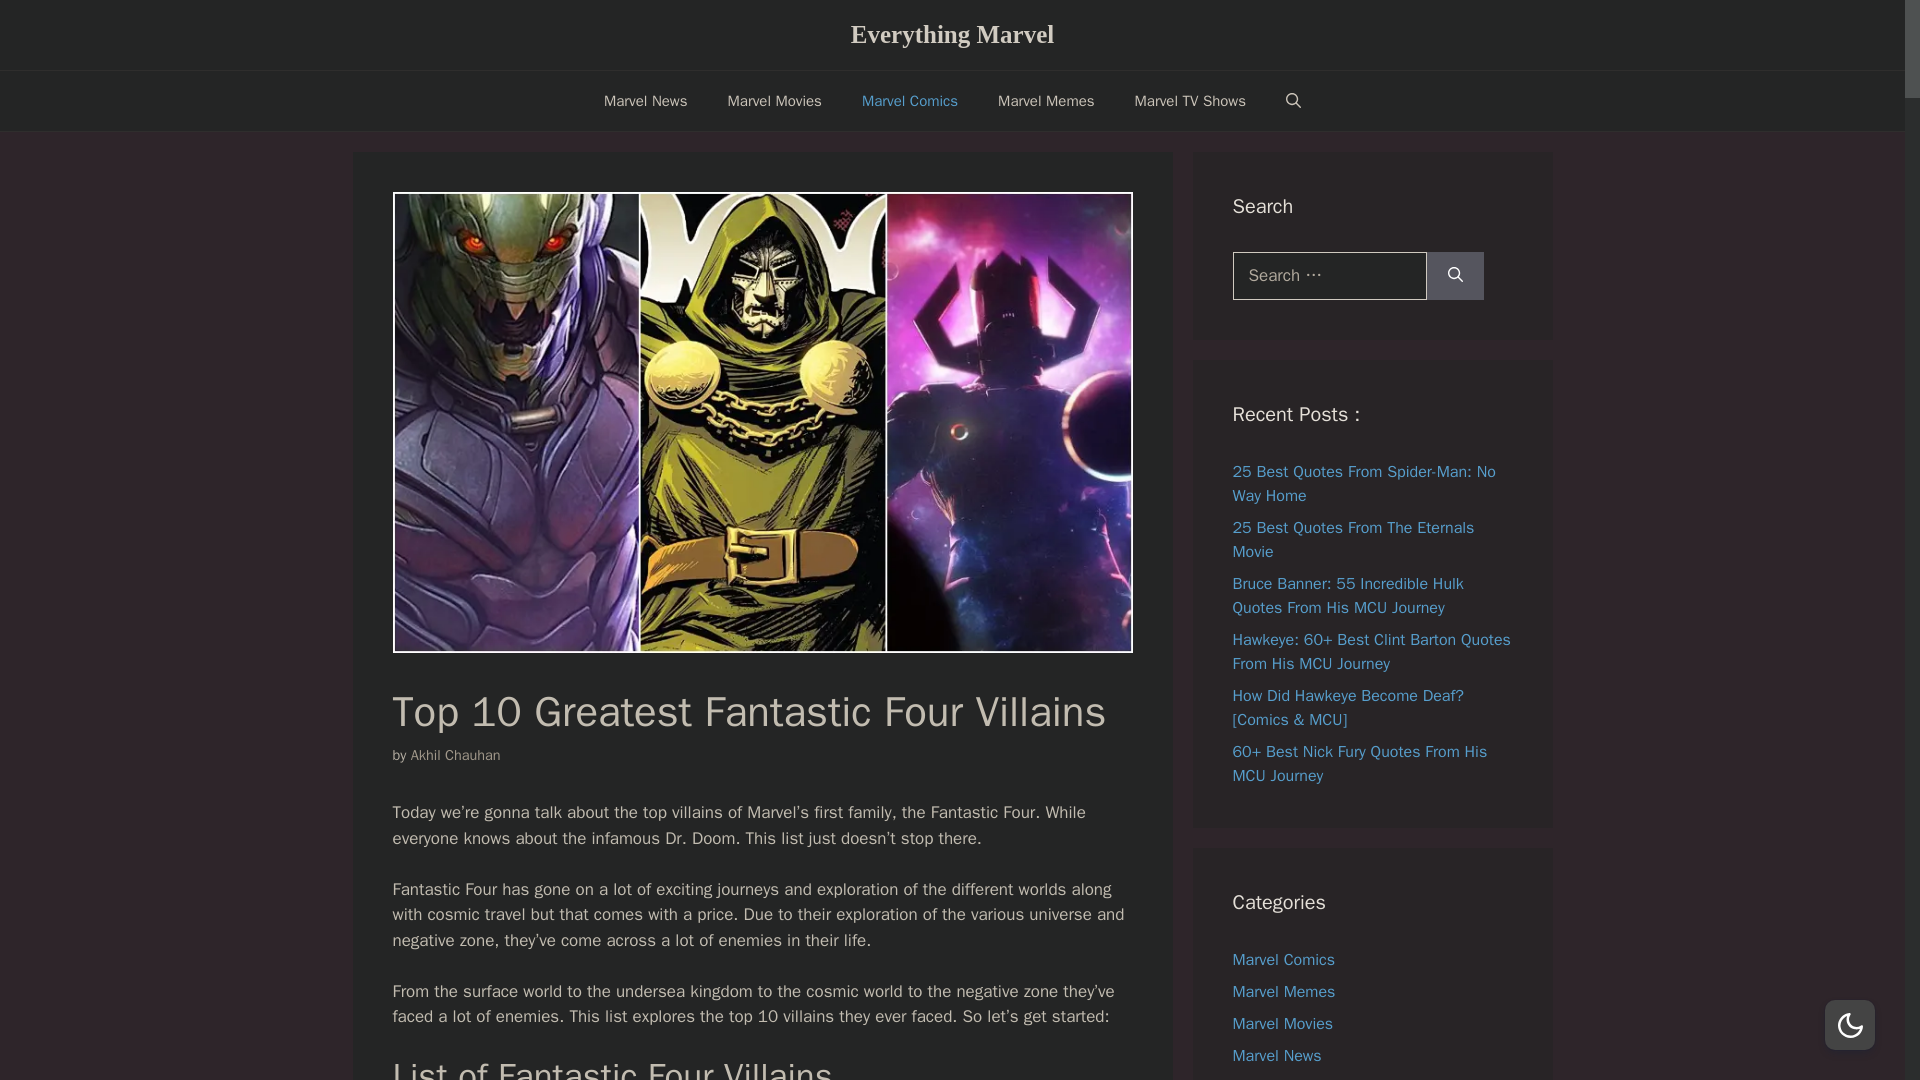 This screenshot has width=1920, height=1080. I want to click on 25 Best Quotes From The Eternals Movie, so click(1353, 540).